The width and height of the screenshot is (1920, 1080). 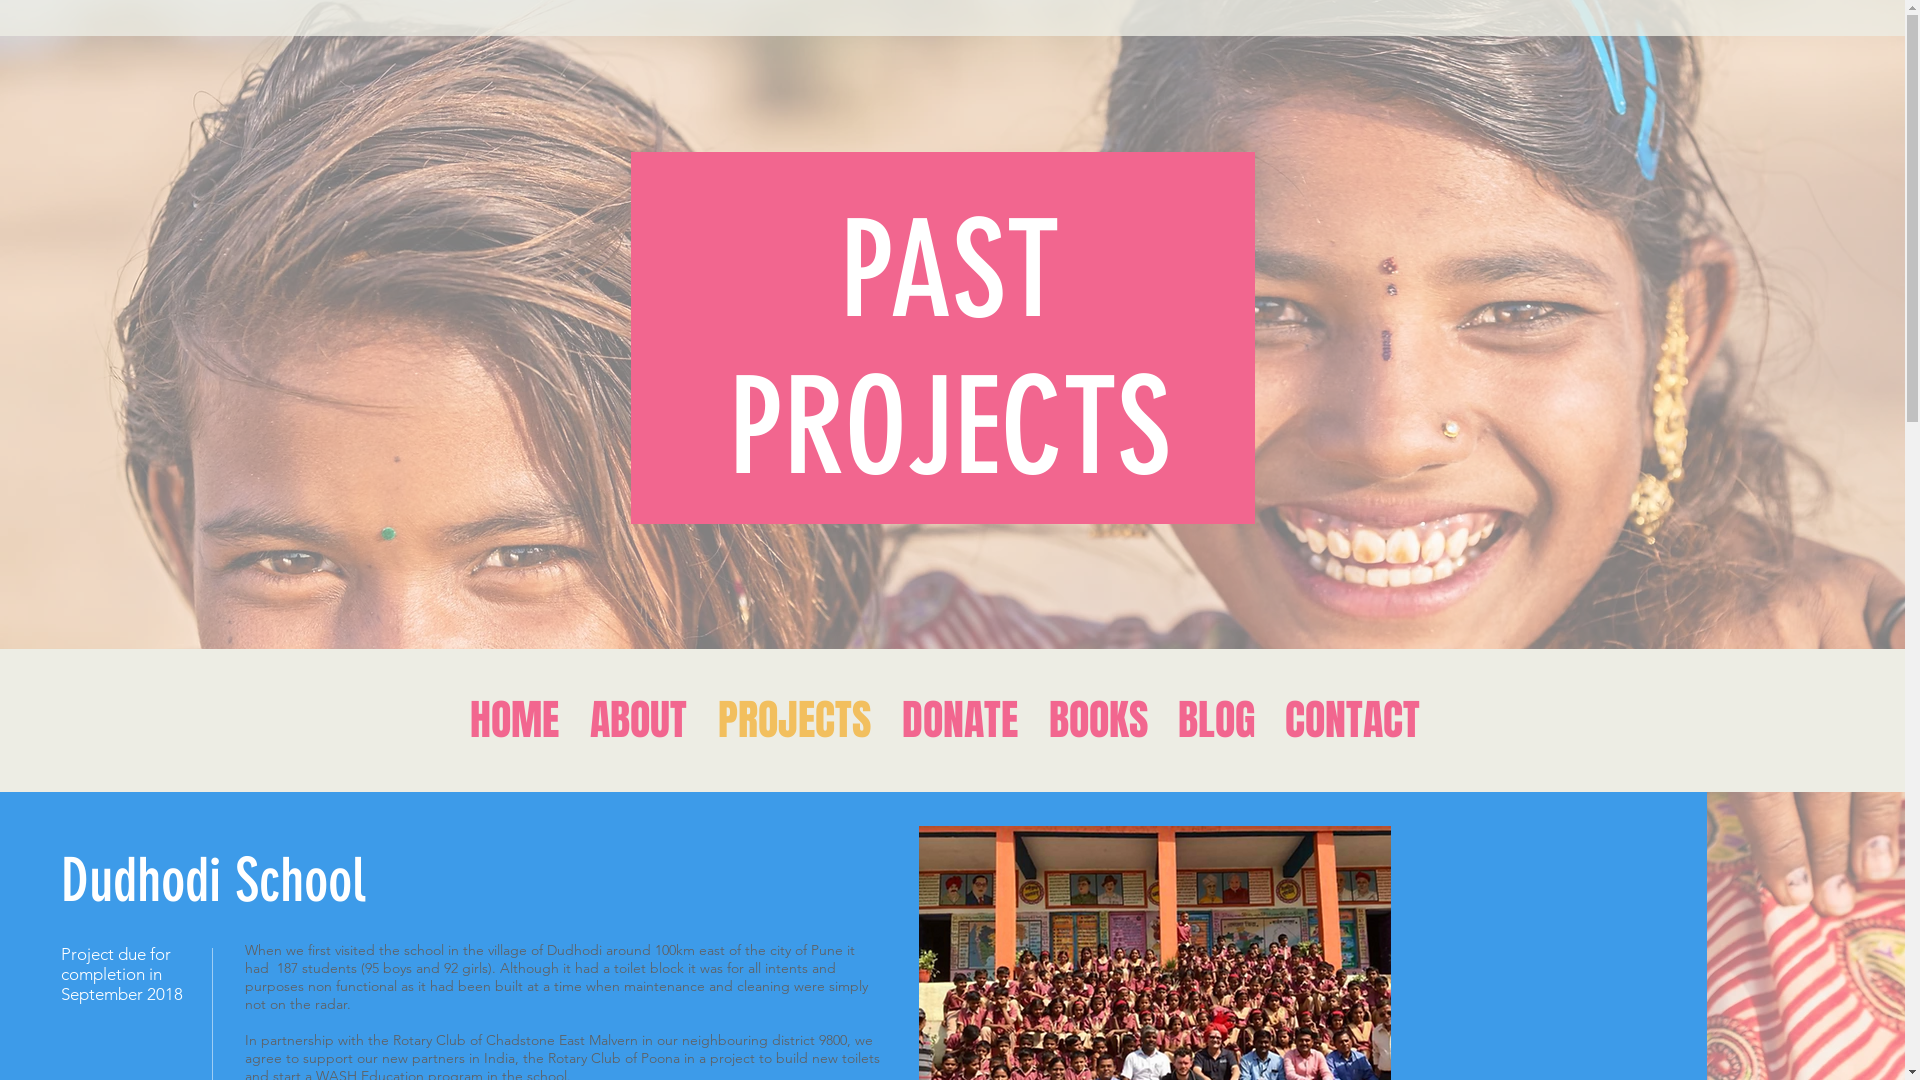 I want to click on HOME, so click(x=514, y=720).